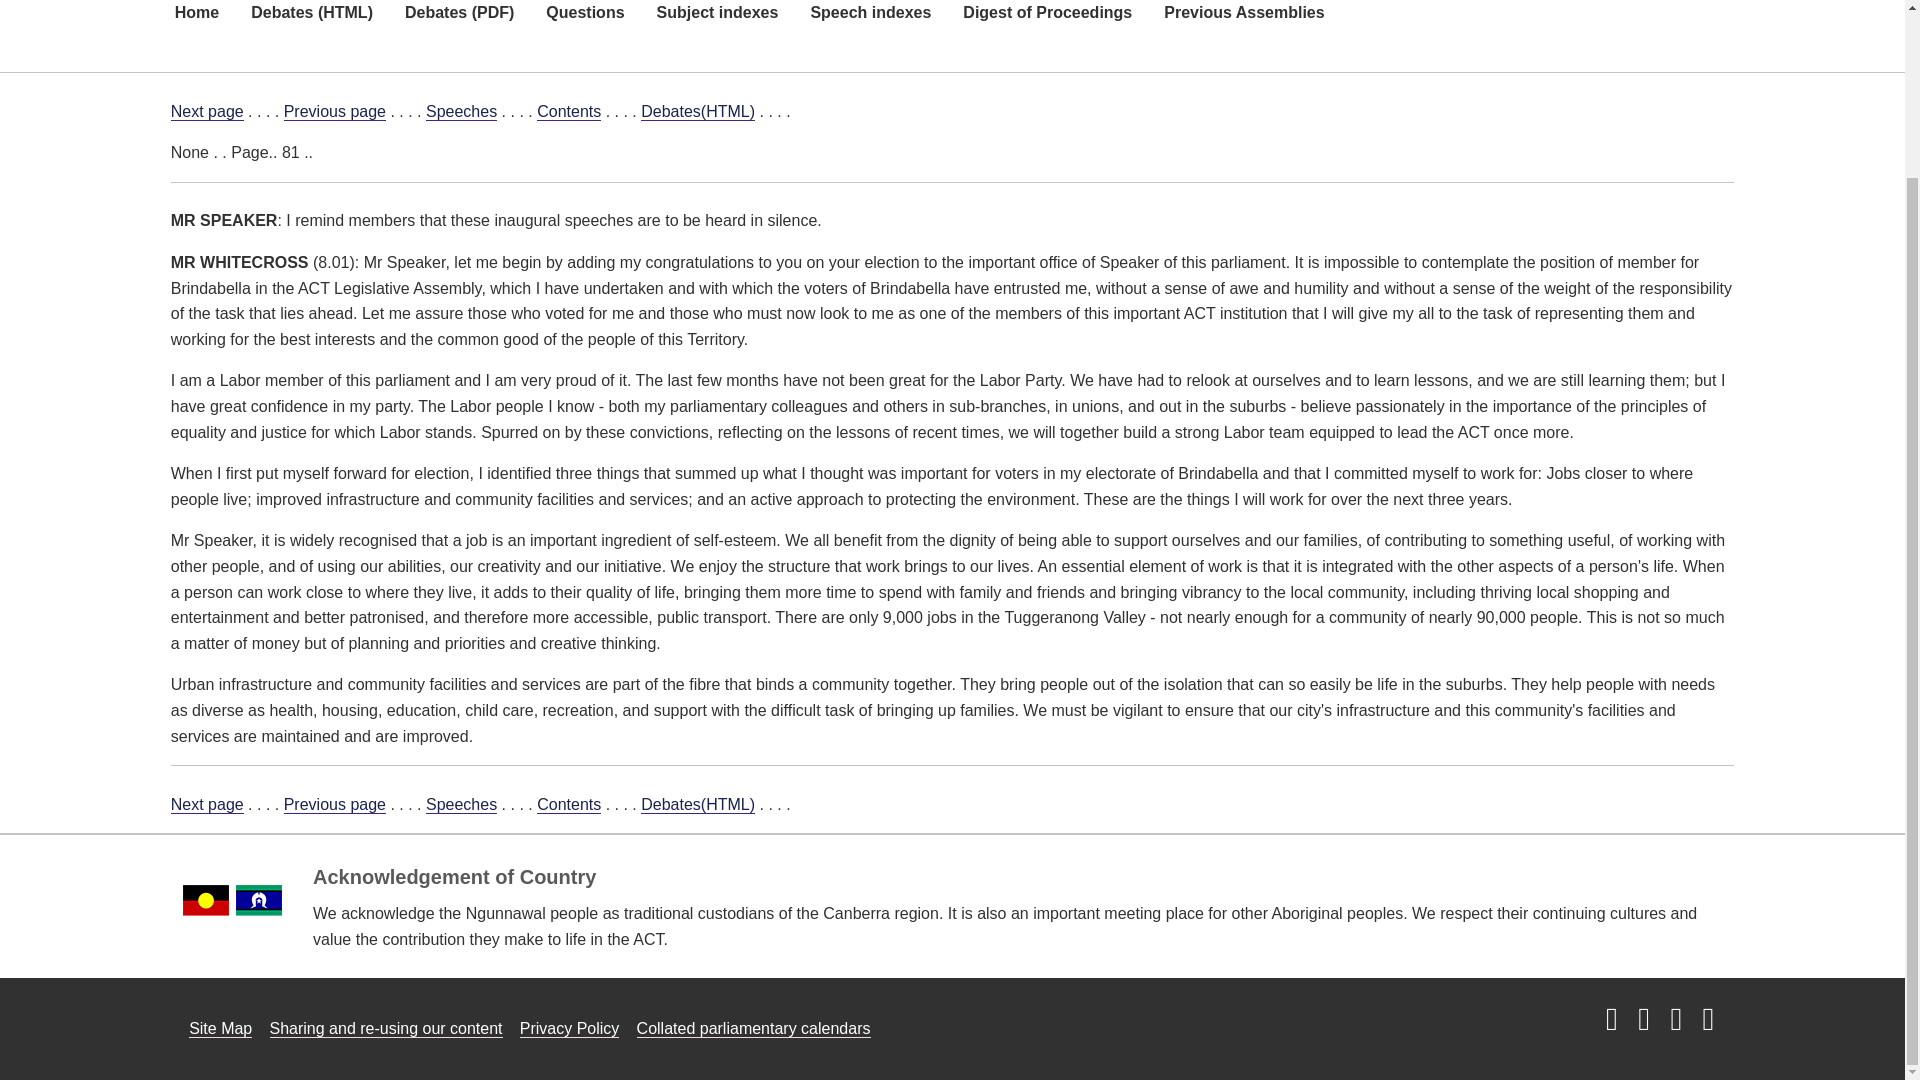  What do you see at coordinates (568, 111) in the screenshot?
I see `Contents` at bounding box center [568, 111].